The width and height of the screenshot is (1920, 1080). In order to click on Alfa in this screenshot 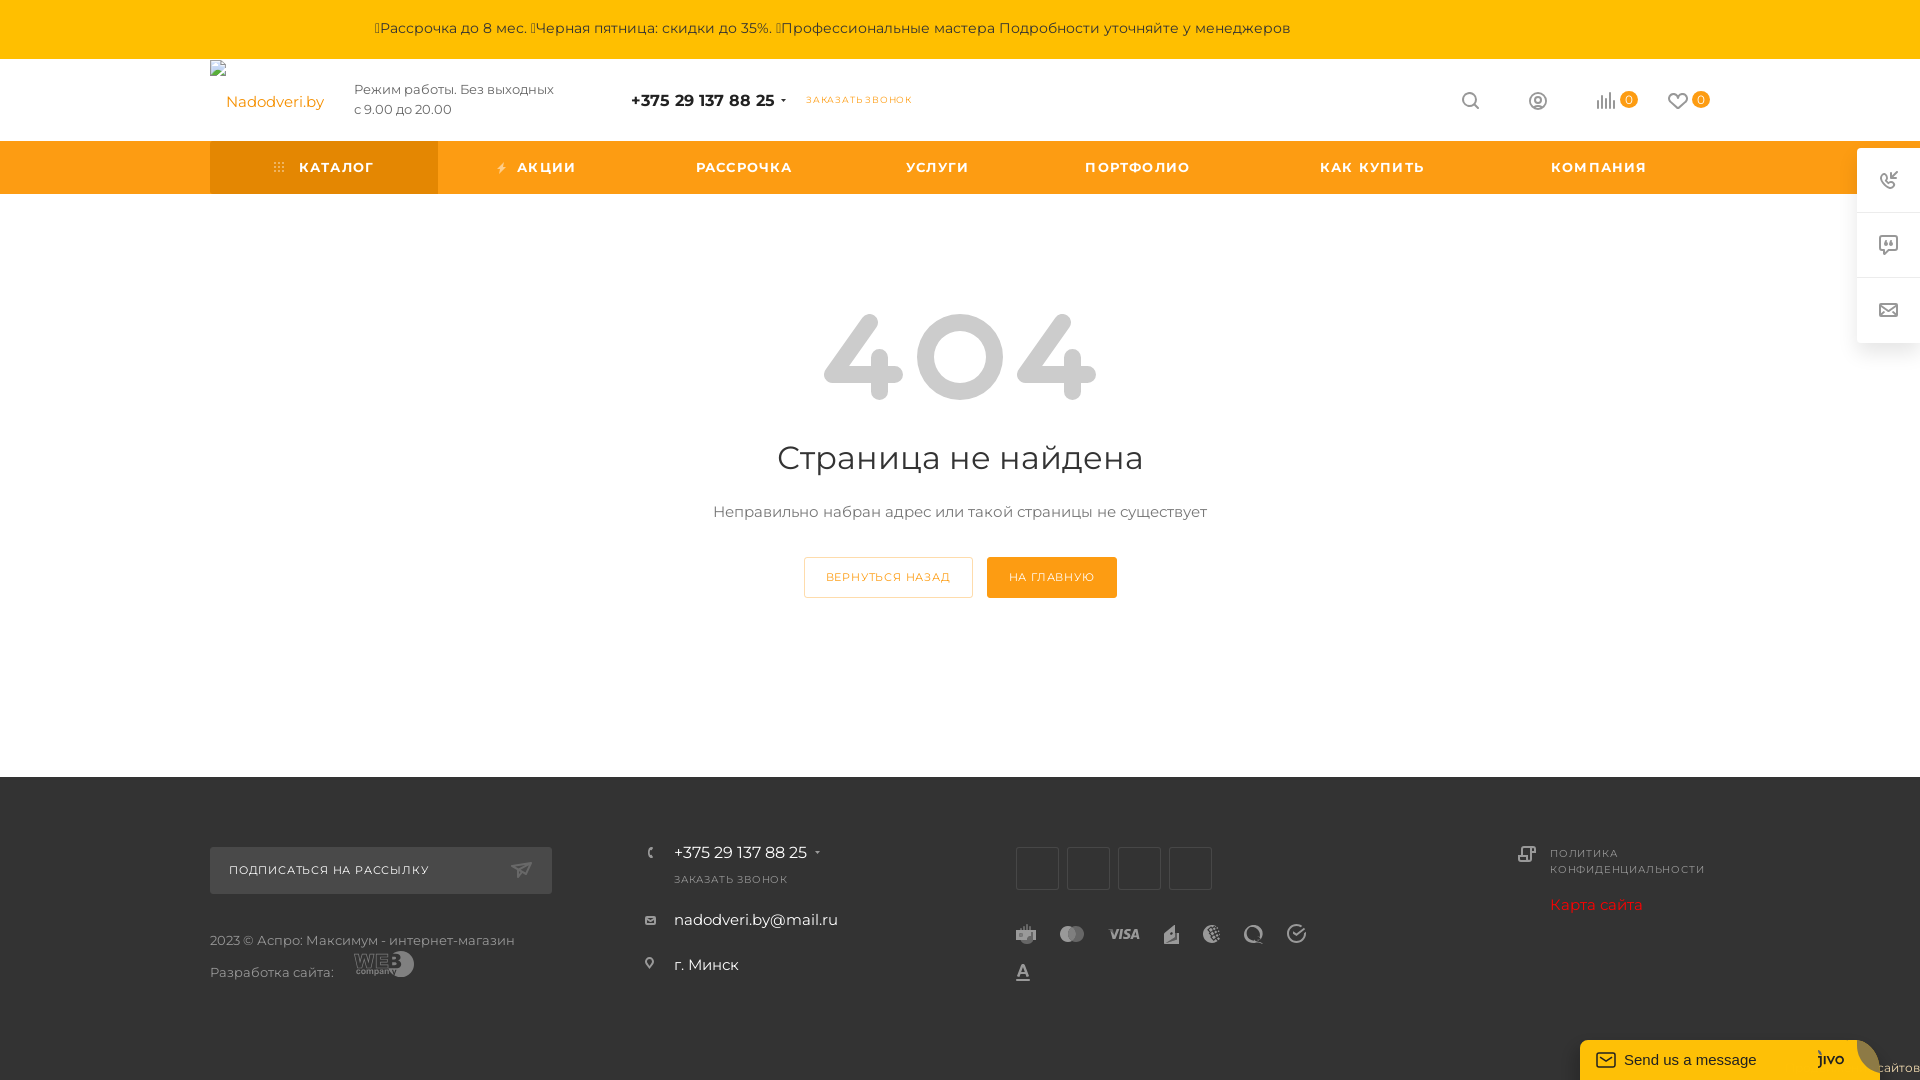, I will do `click(1023, 972)`.